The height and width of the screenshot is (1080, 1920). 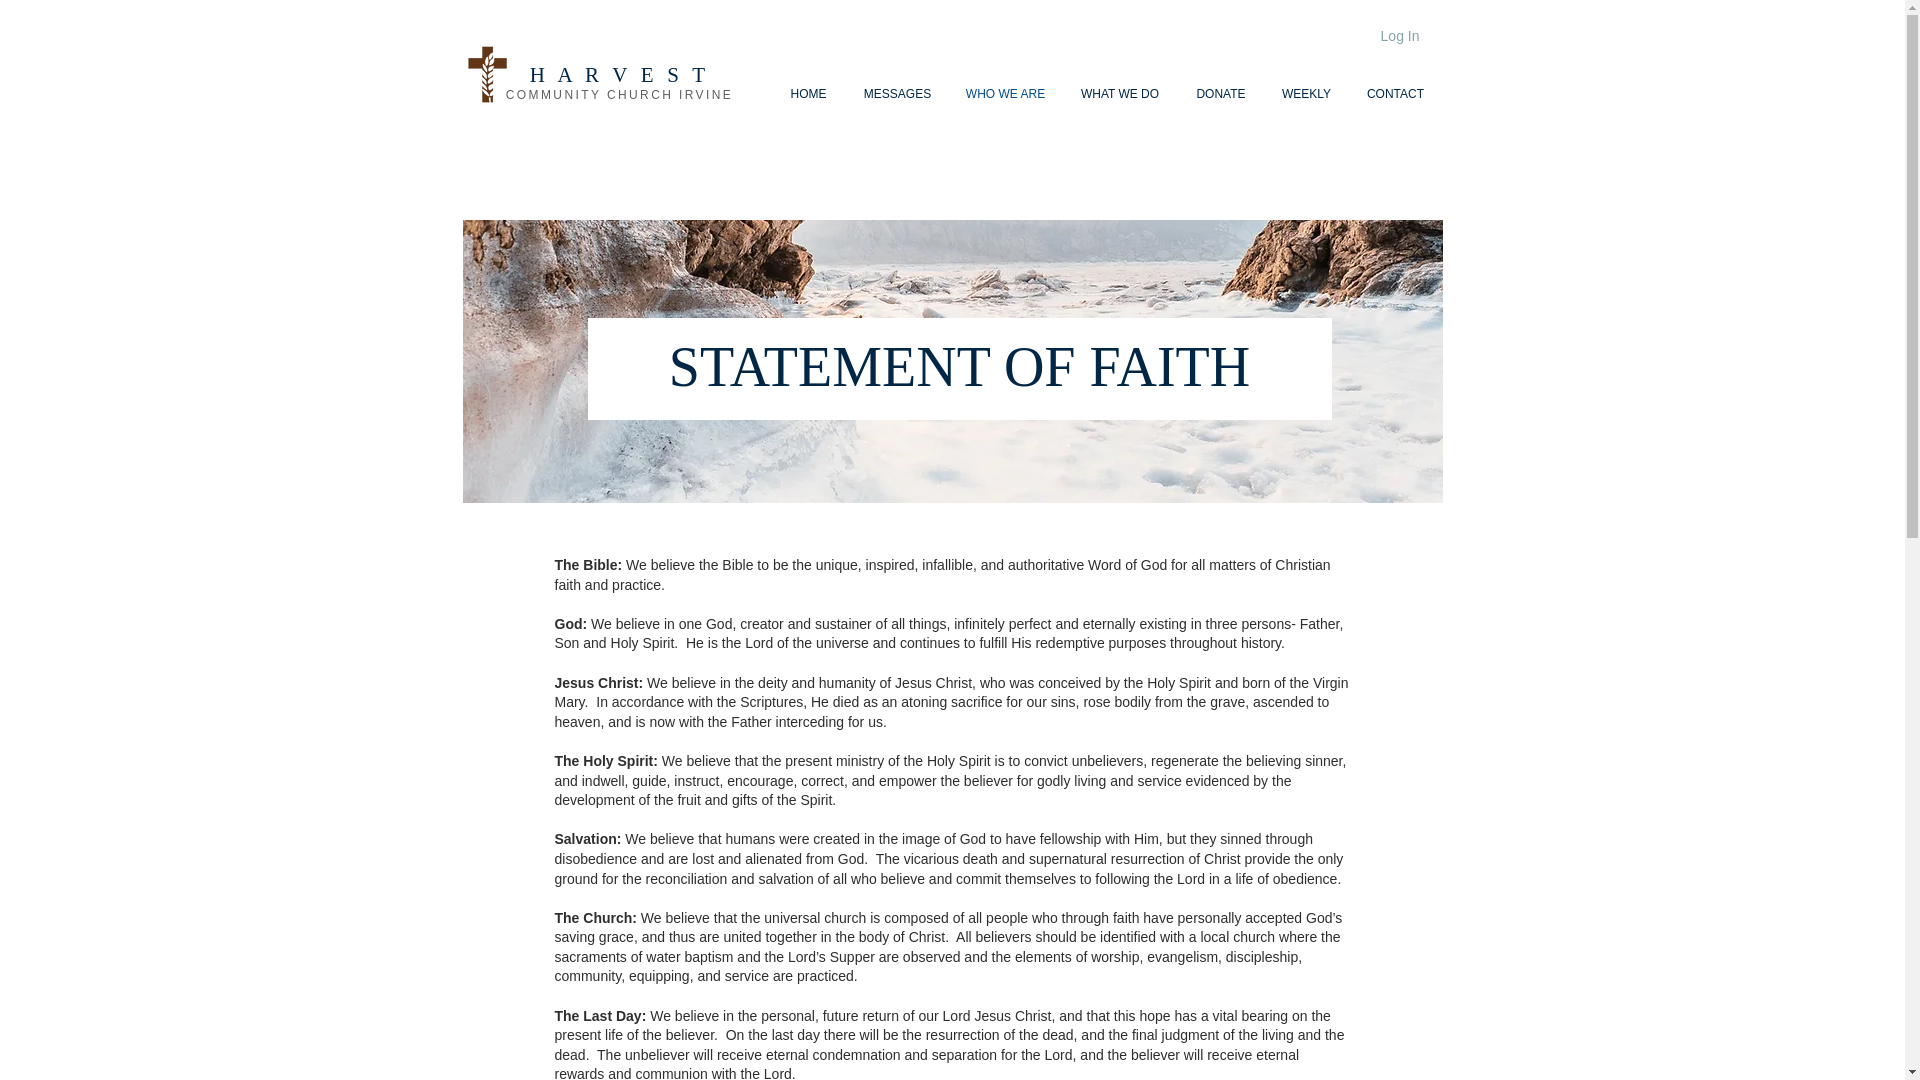 I want to click on DONATE, so click(x=1222, y=94).